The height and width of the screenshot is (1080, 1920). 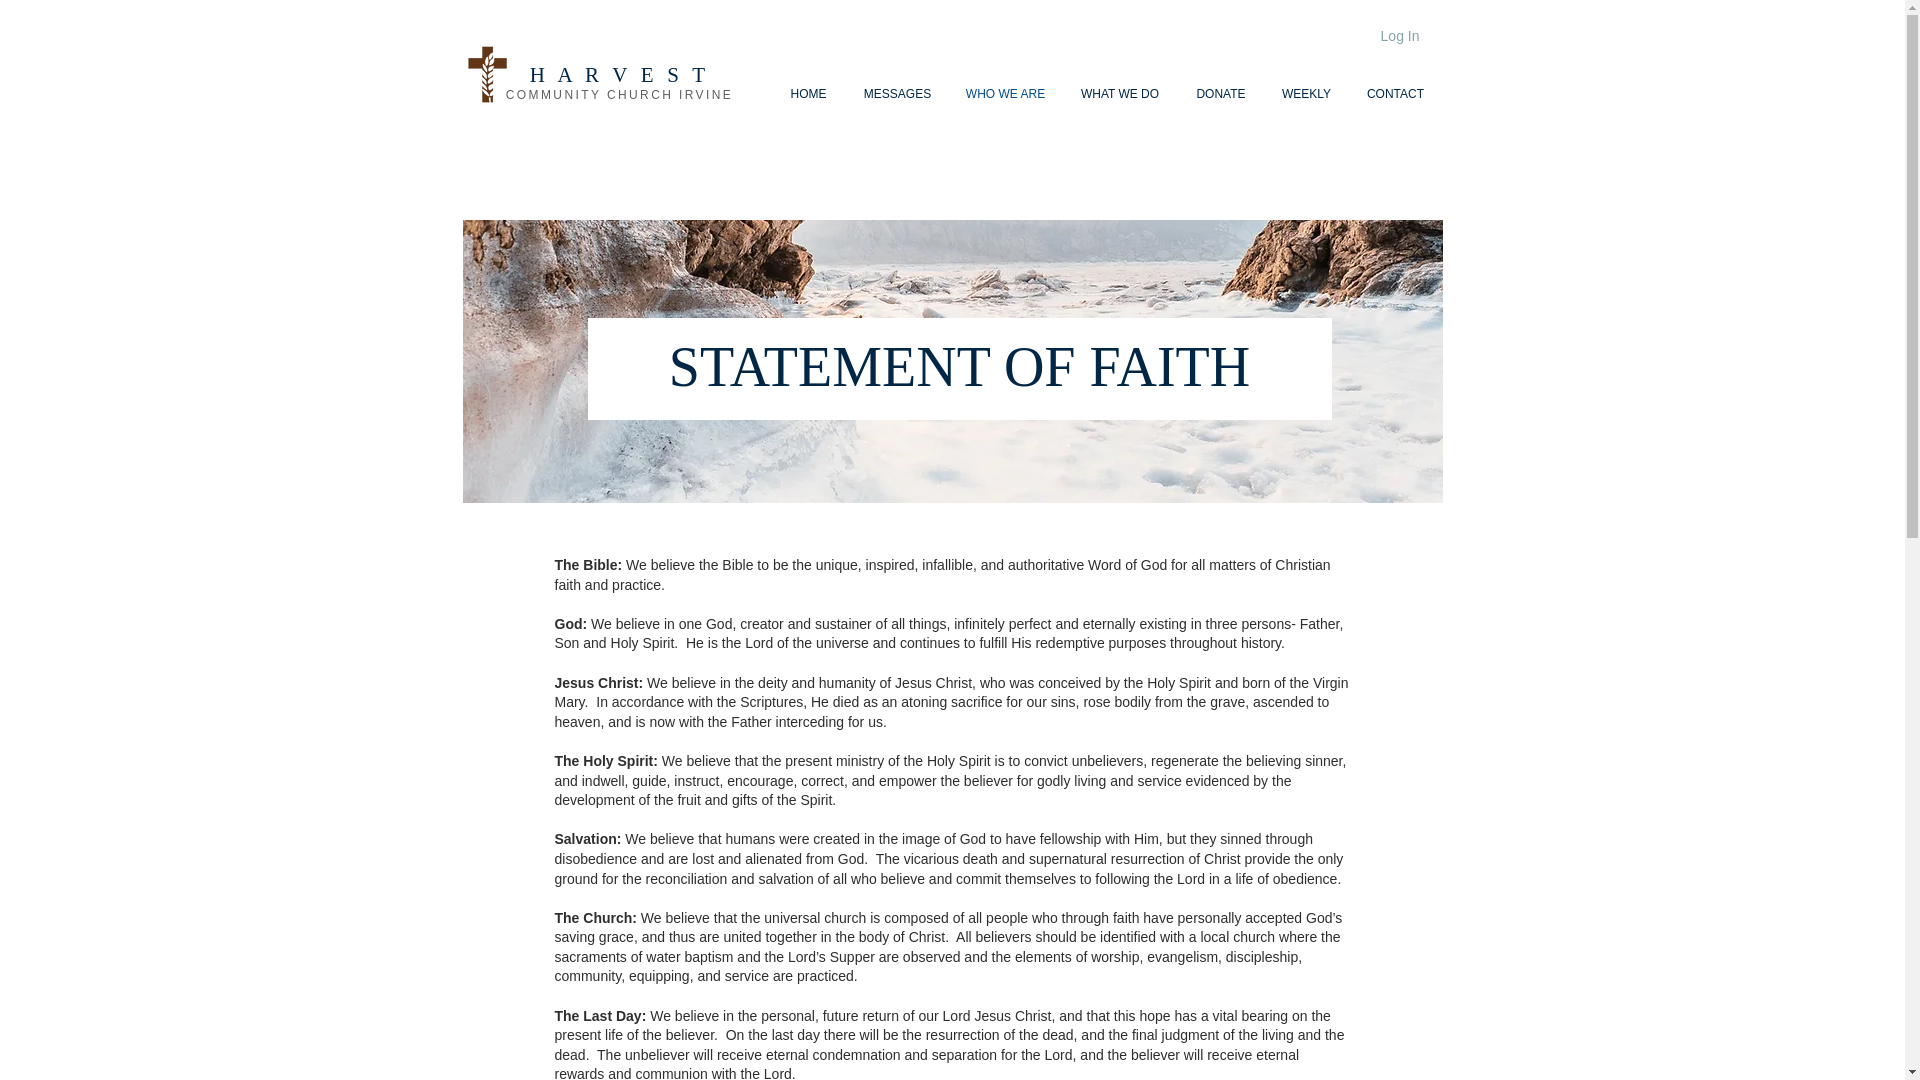 I want to click on DONATE, so click(x=1222, y=94).